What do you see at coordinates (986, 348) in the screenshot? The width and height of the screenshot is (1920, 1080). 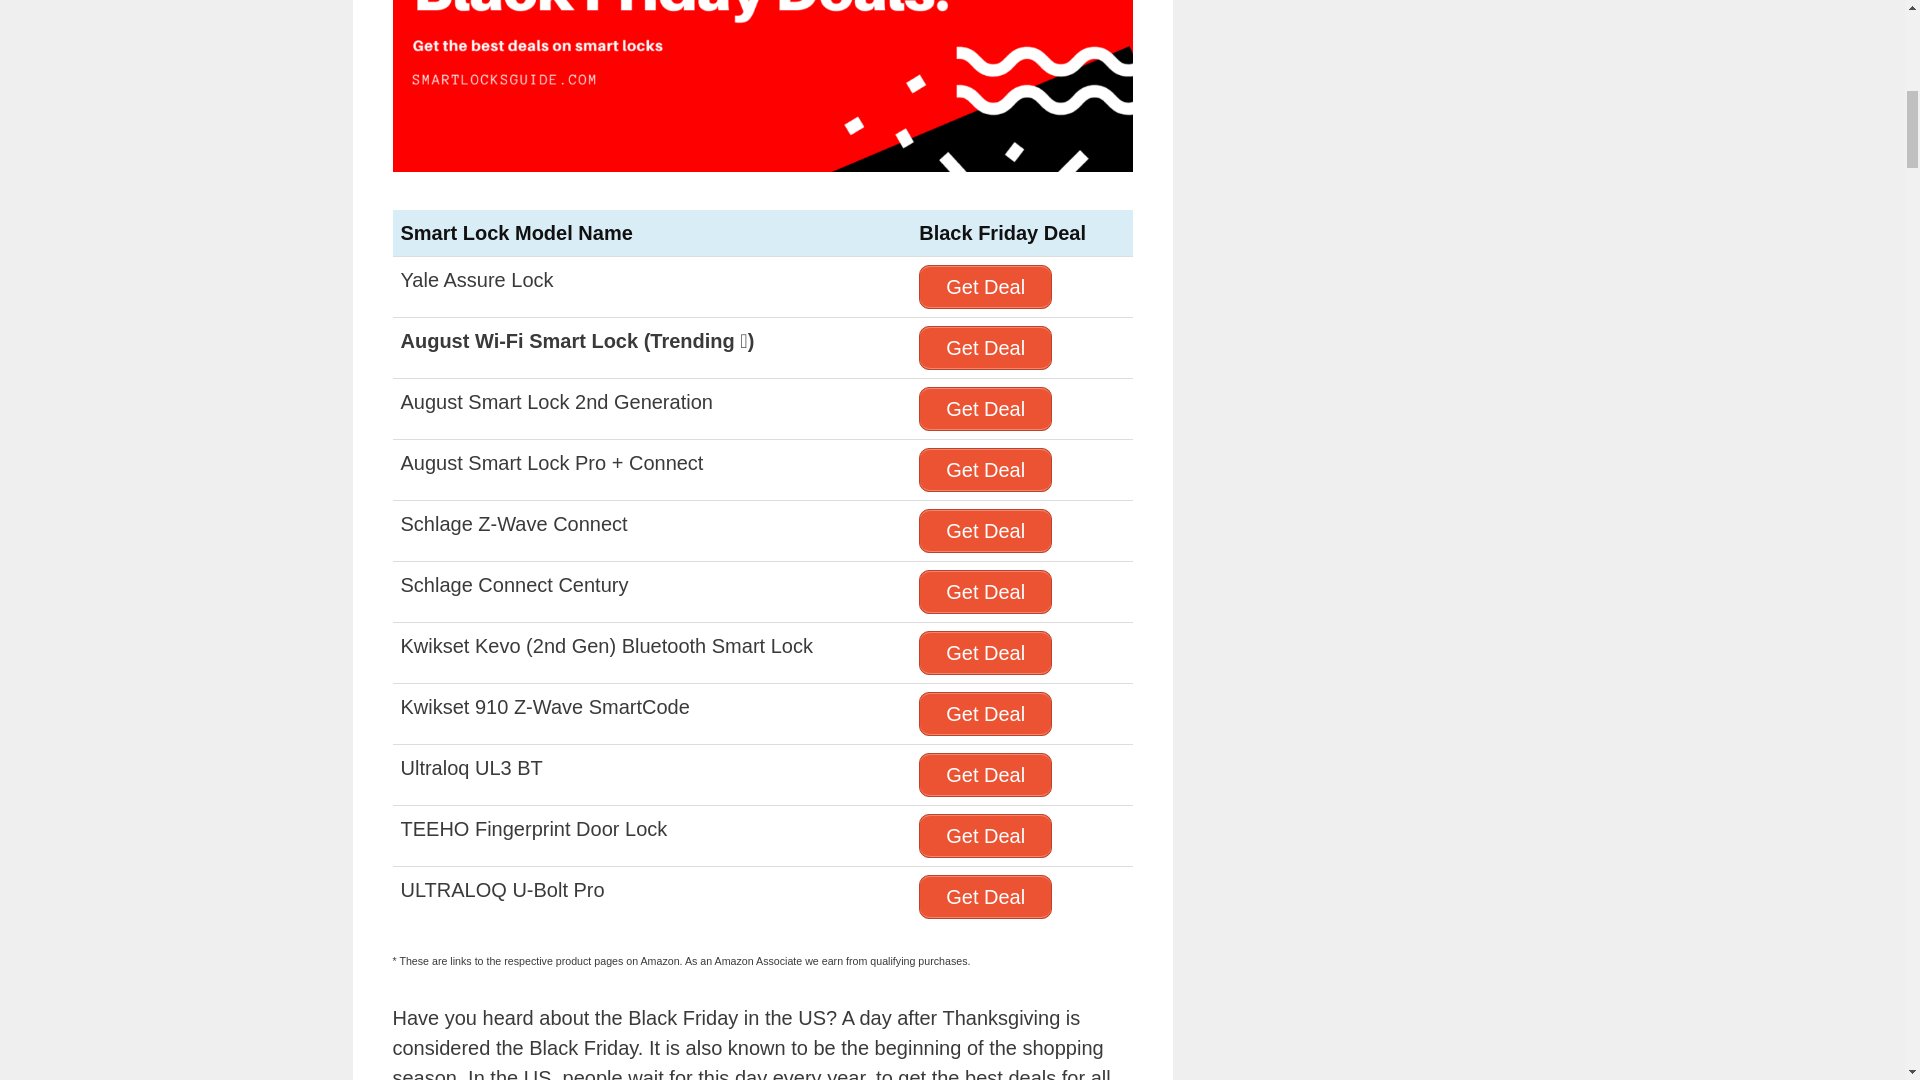 I see `Get Deal` at bounding box center [986, 348].